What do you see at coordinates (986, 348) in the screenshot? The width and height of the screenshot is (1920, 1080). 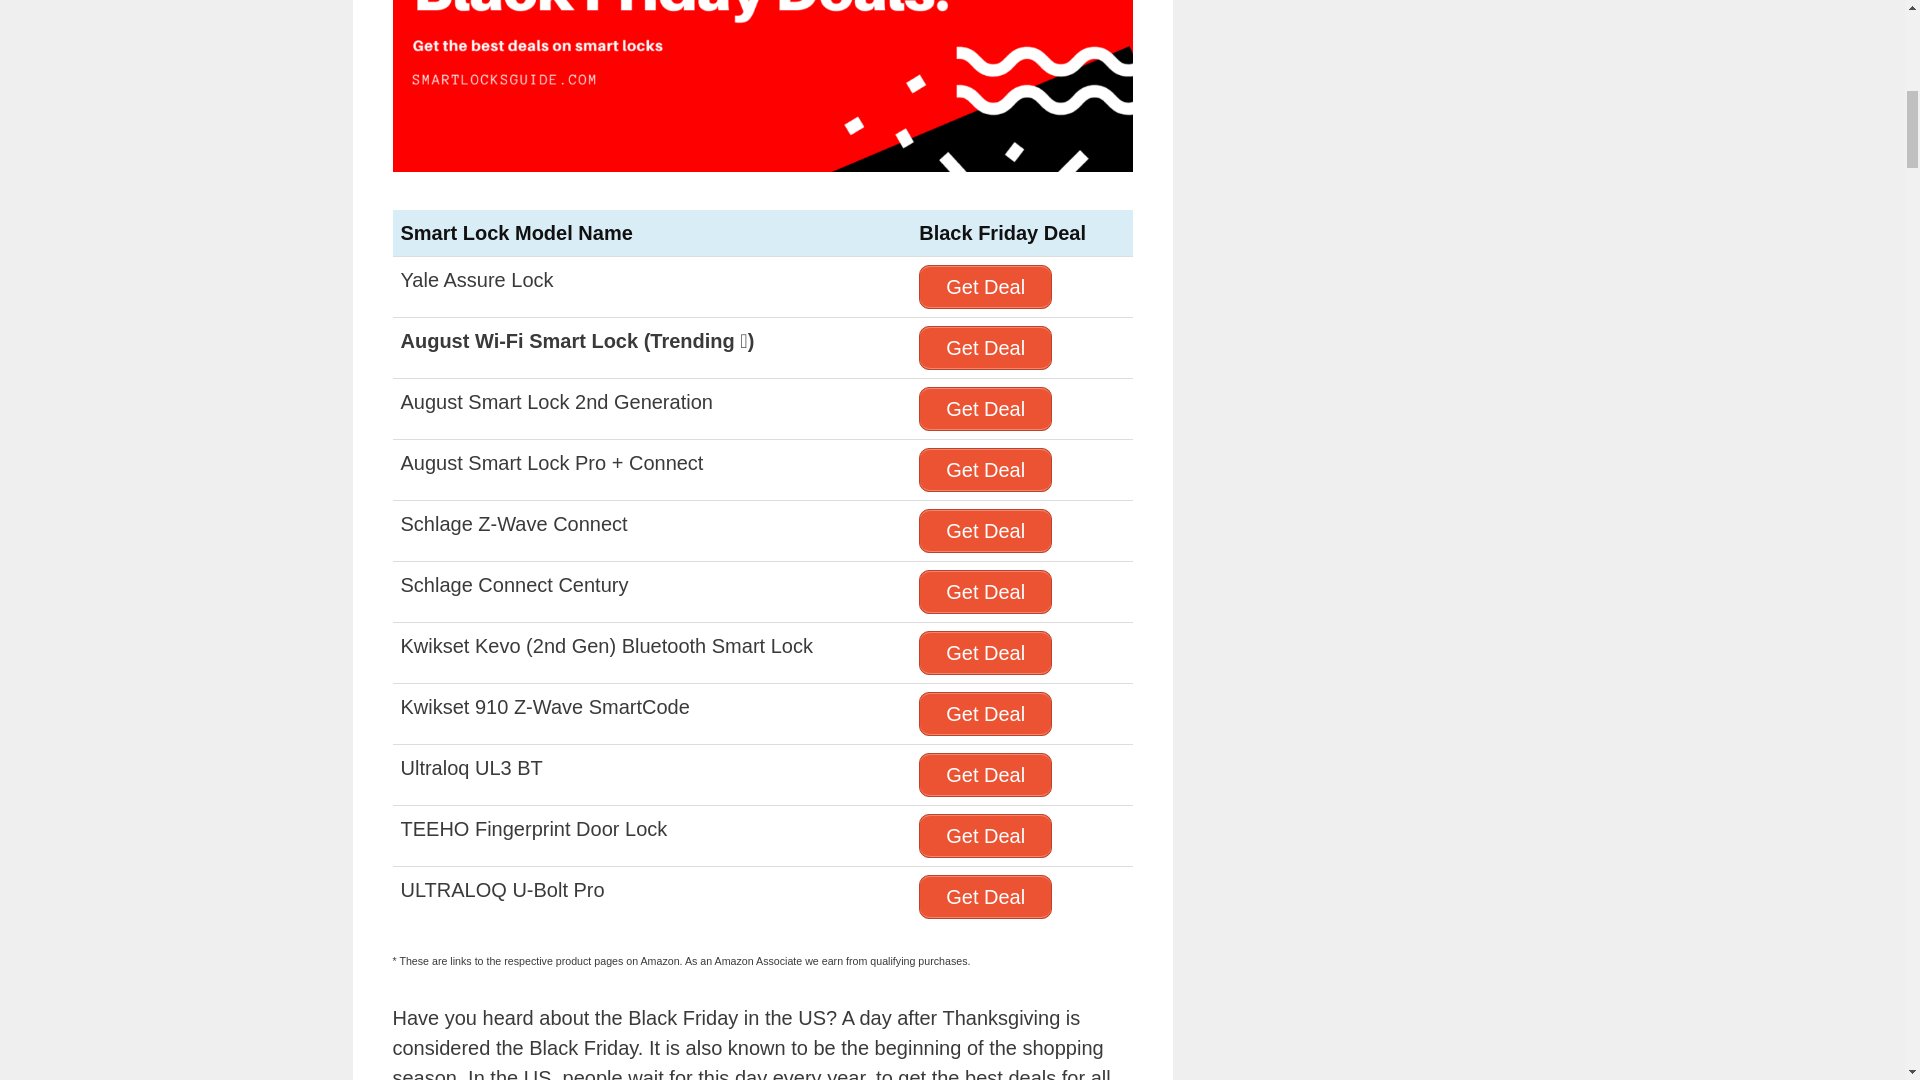 I see `Get Deal` at bounding box center [986, 348].